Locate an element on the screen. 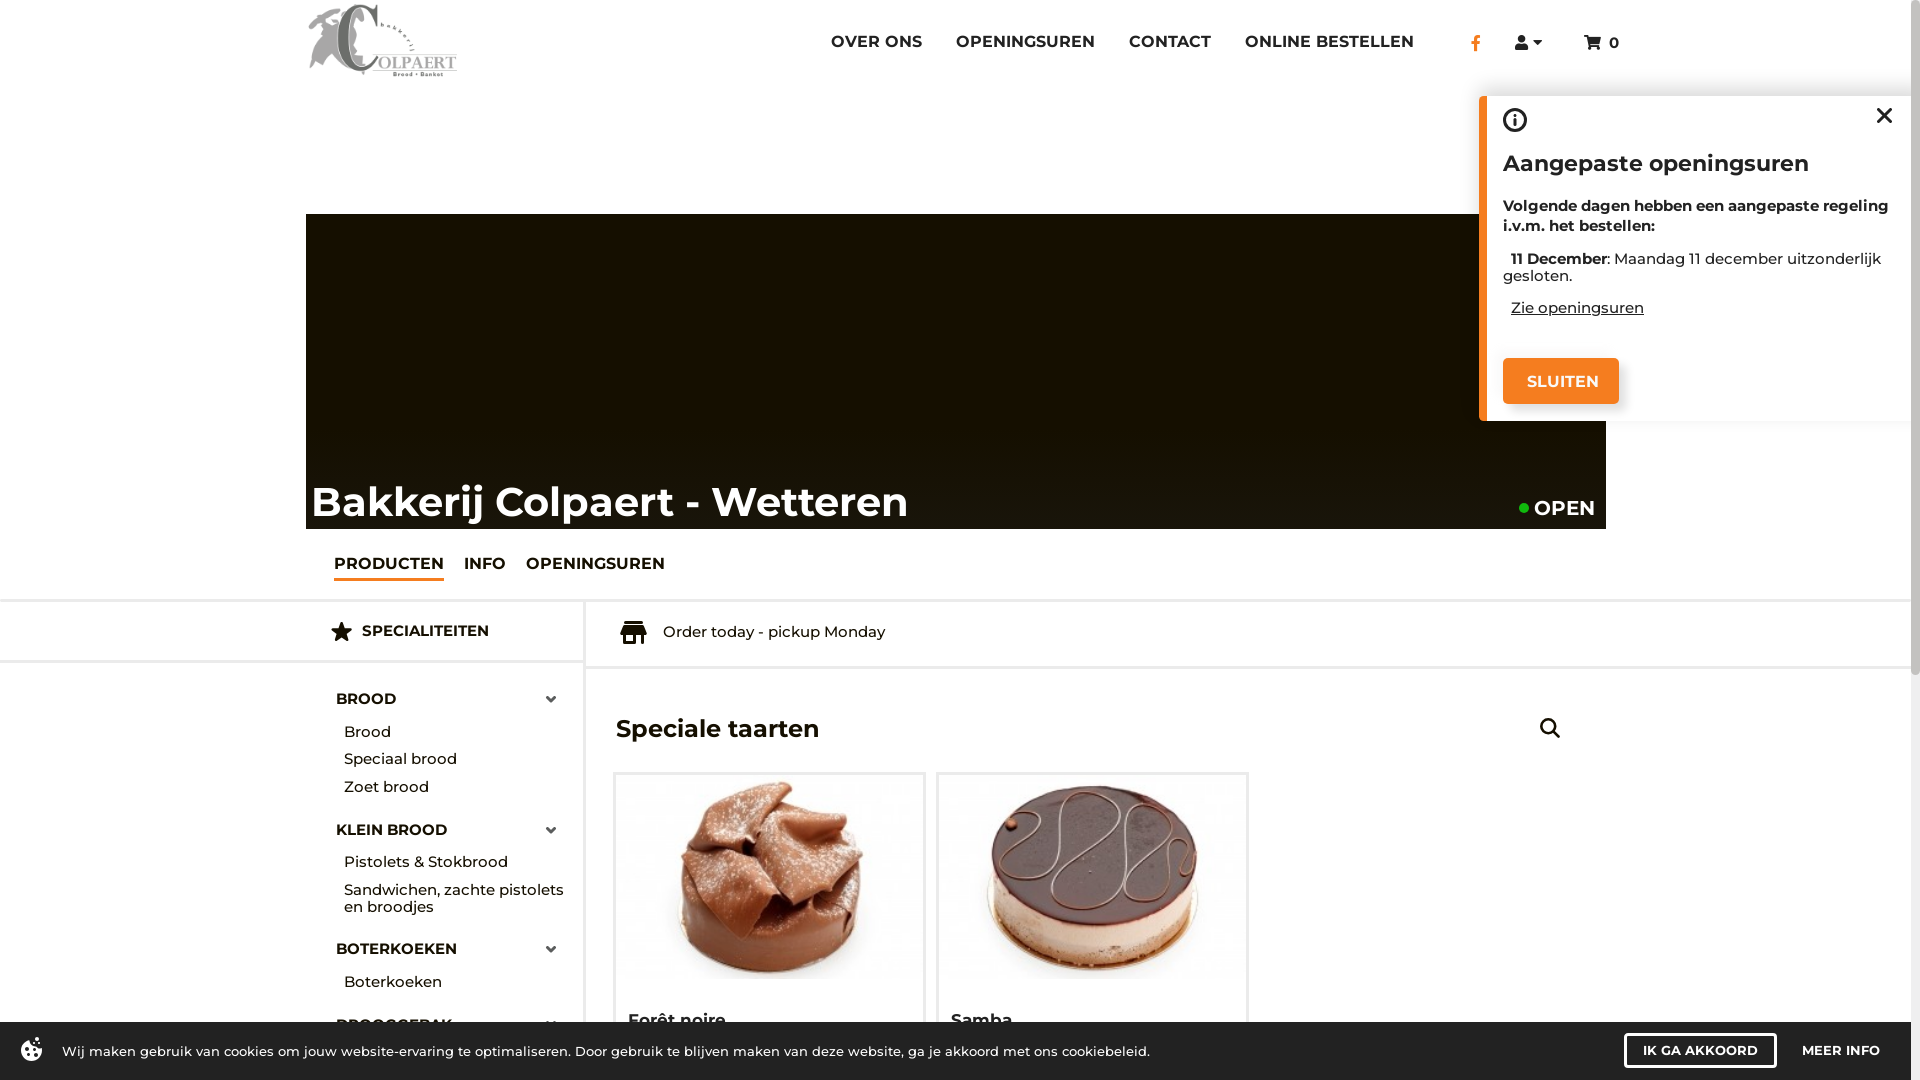 The width and height of the screenshot is (1920, 1080). IK GA AKKOORD is located at coordinates (1700, 1050).